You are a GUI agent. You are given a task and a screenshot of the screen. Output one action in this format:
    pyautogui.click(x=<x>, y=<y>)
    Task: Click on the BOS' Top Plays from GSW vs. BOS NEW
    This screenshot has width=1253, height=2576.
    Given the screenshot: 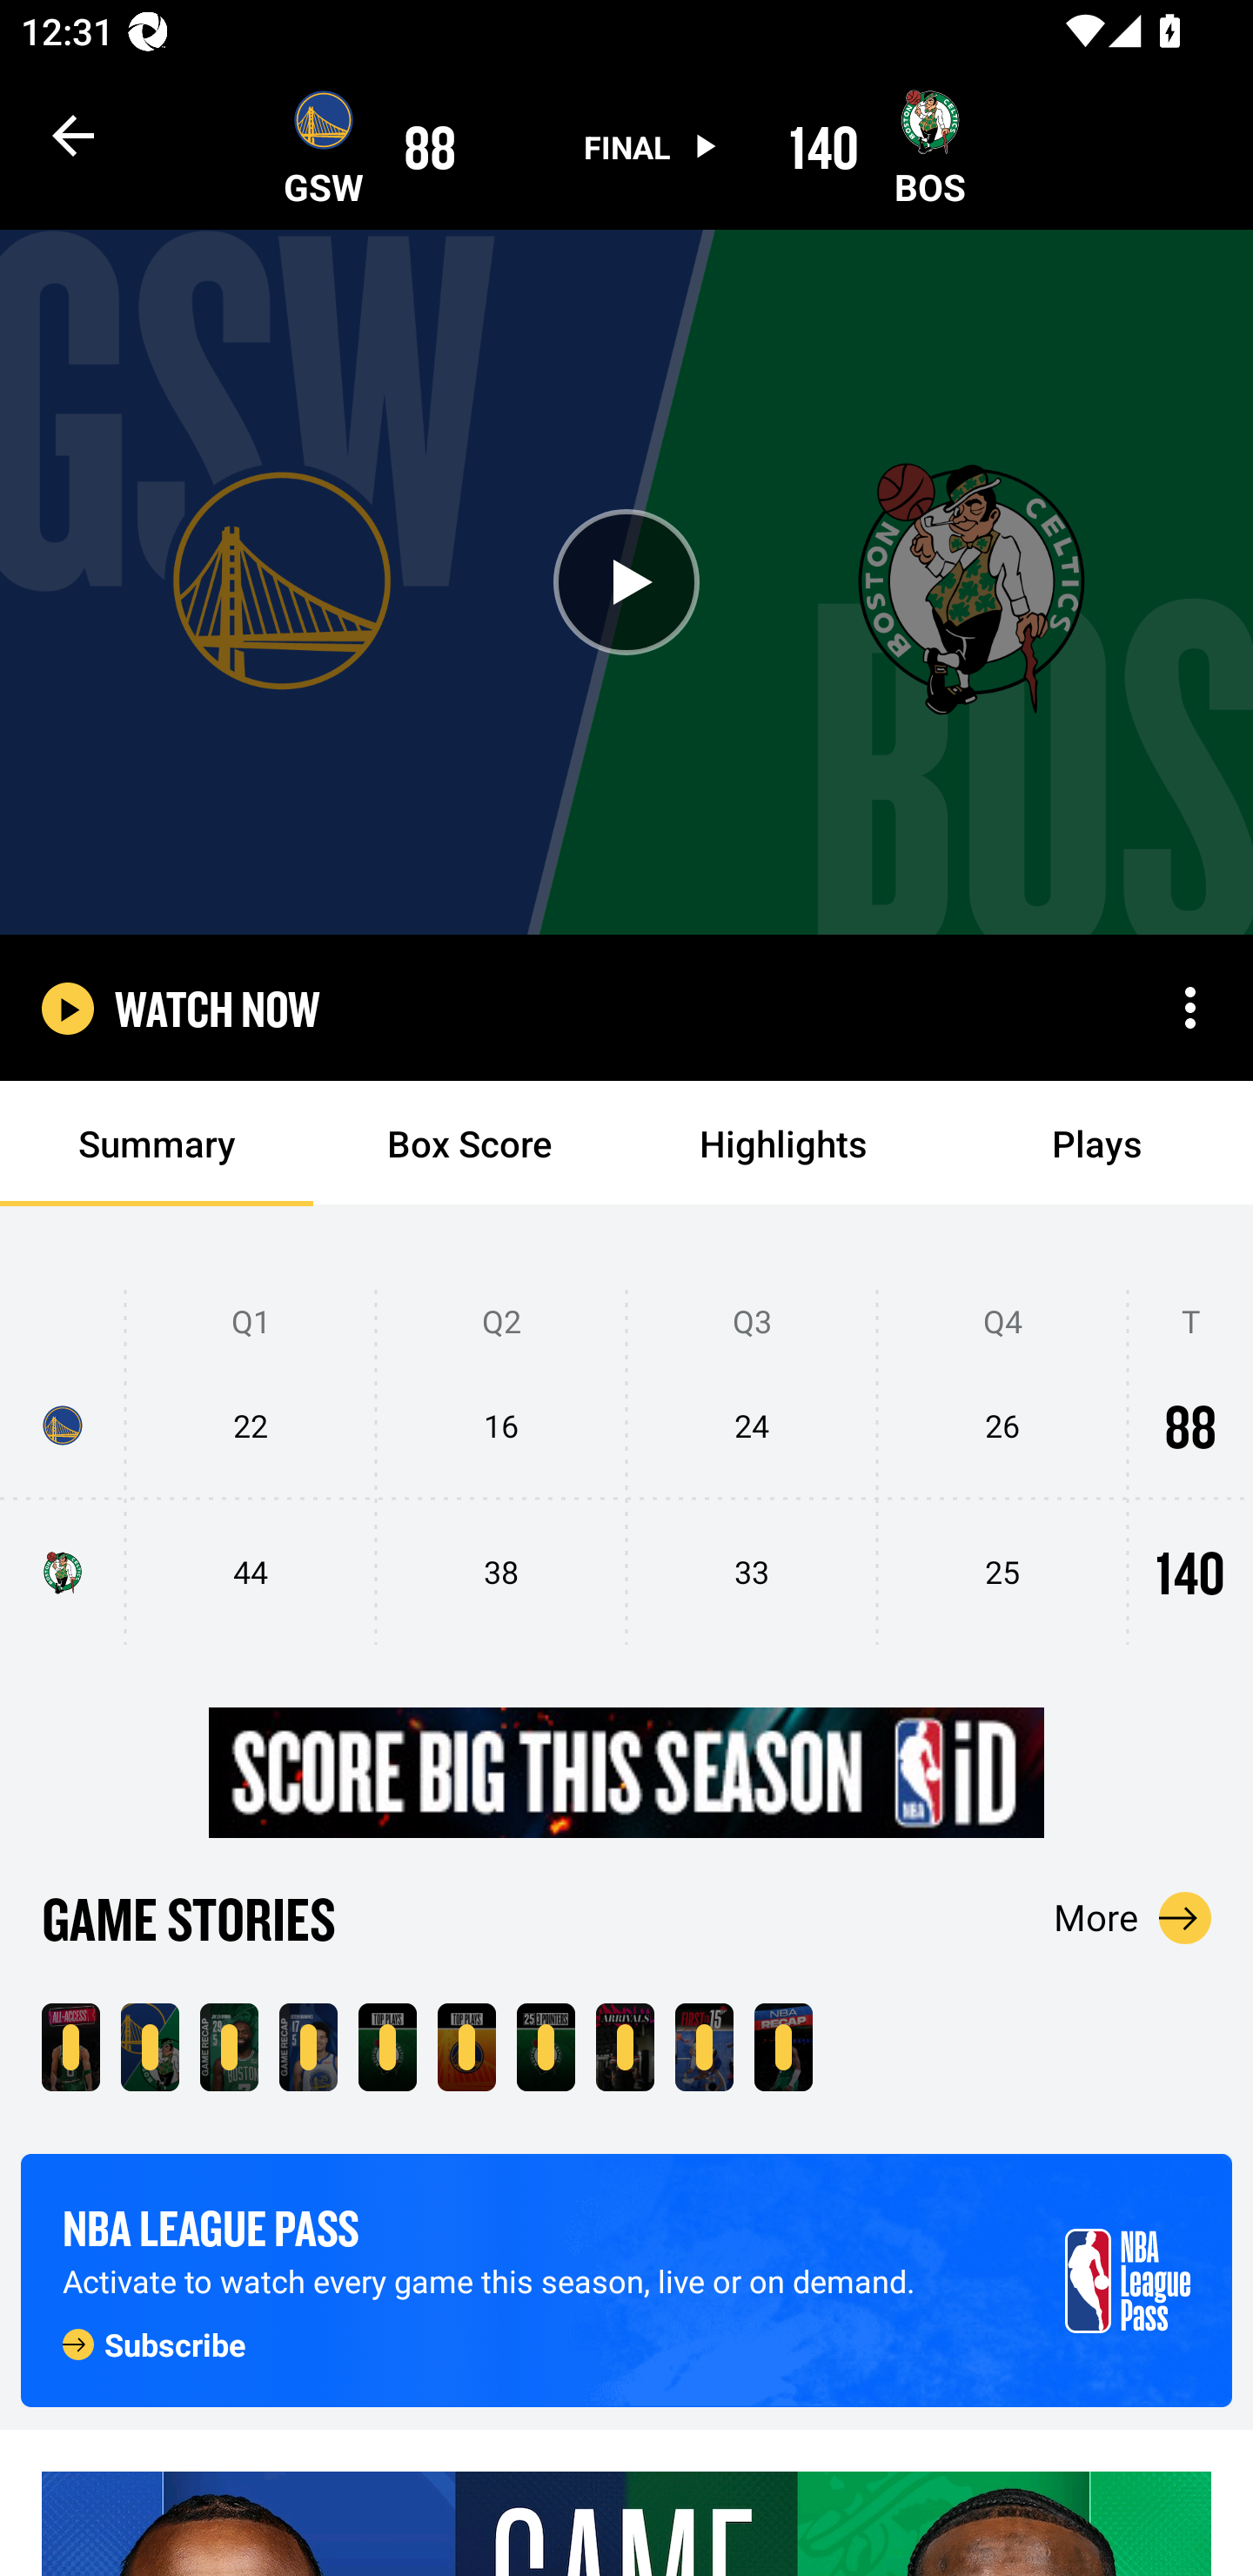 What is the action you would take?
    pyautogui.click(x=387, y=2047)
    